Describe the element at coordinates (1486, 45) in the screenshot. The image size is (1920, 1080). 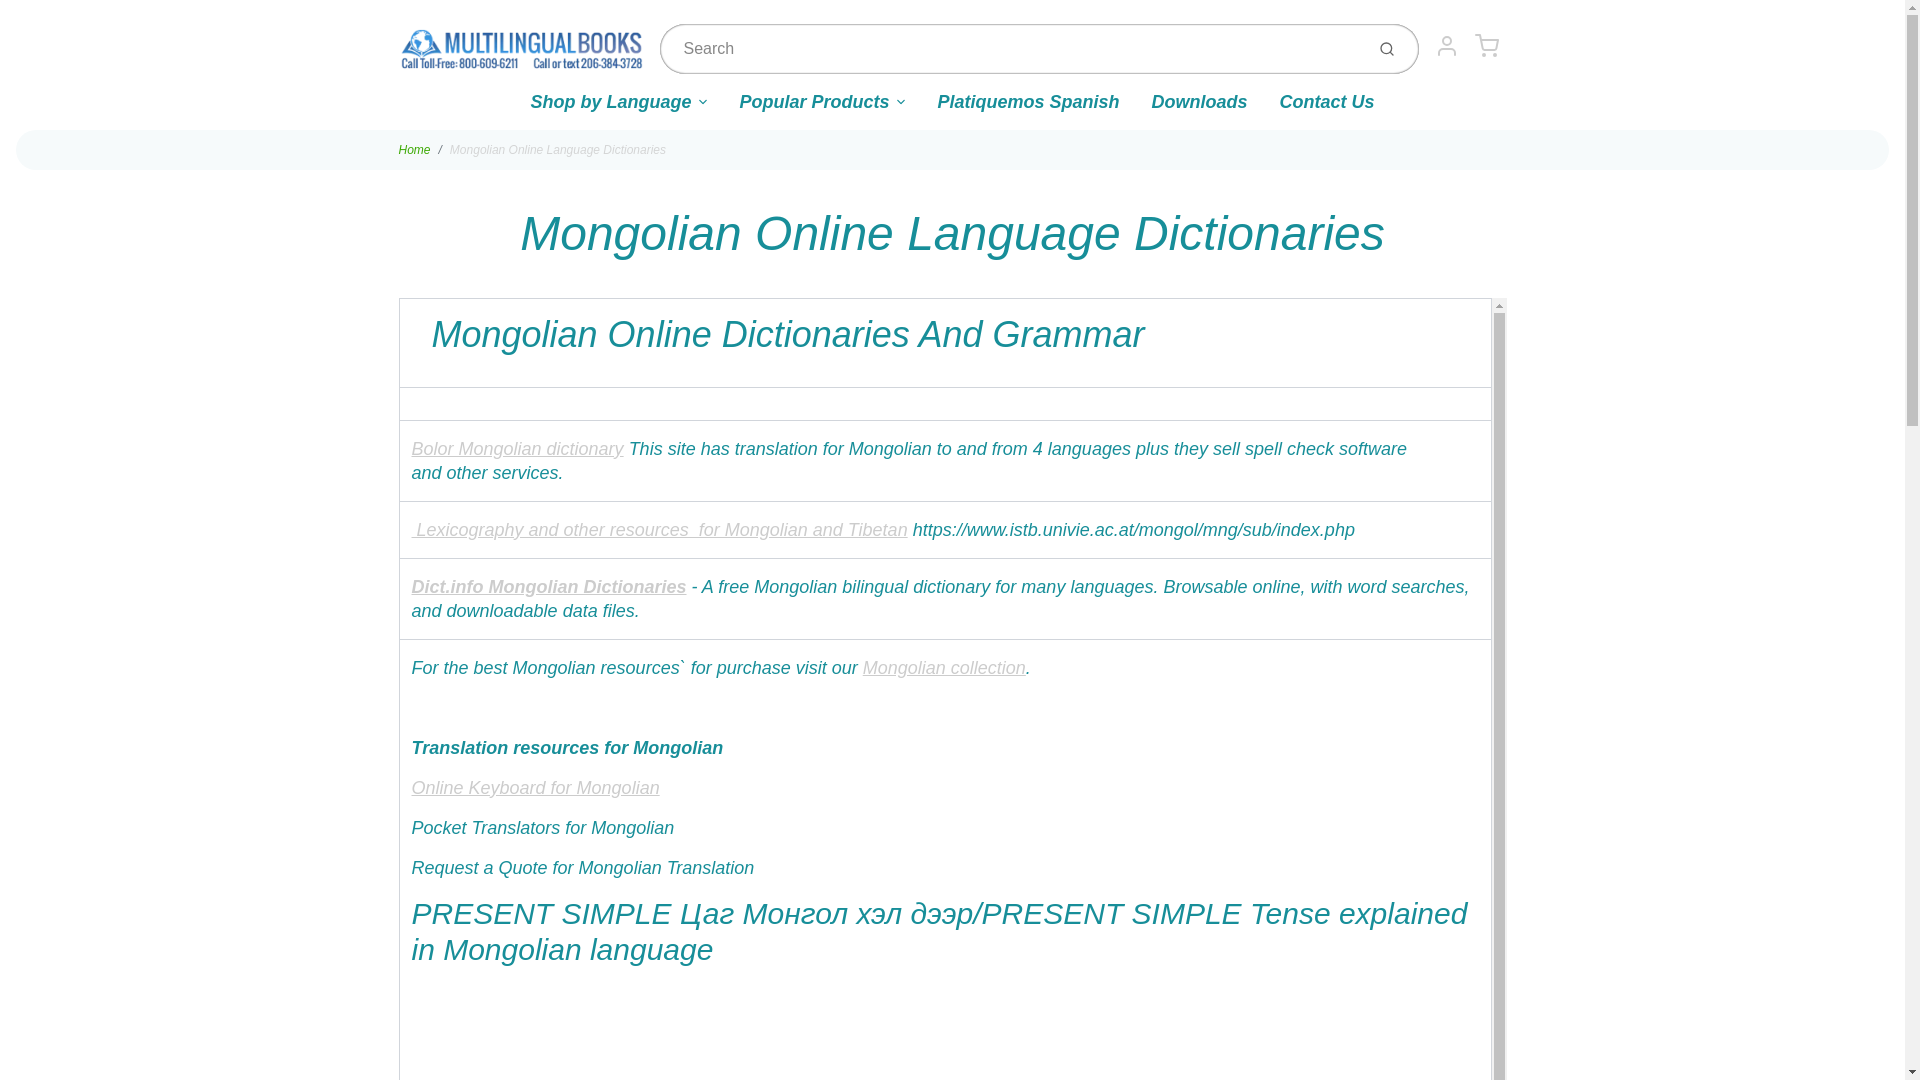
I see `Cart` at that location.